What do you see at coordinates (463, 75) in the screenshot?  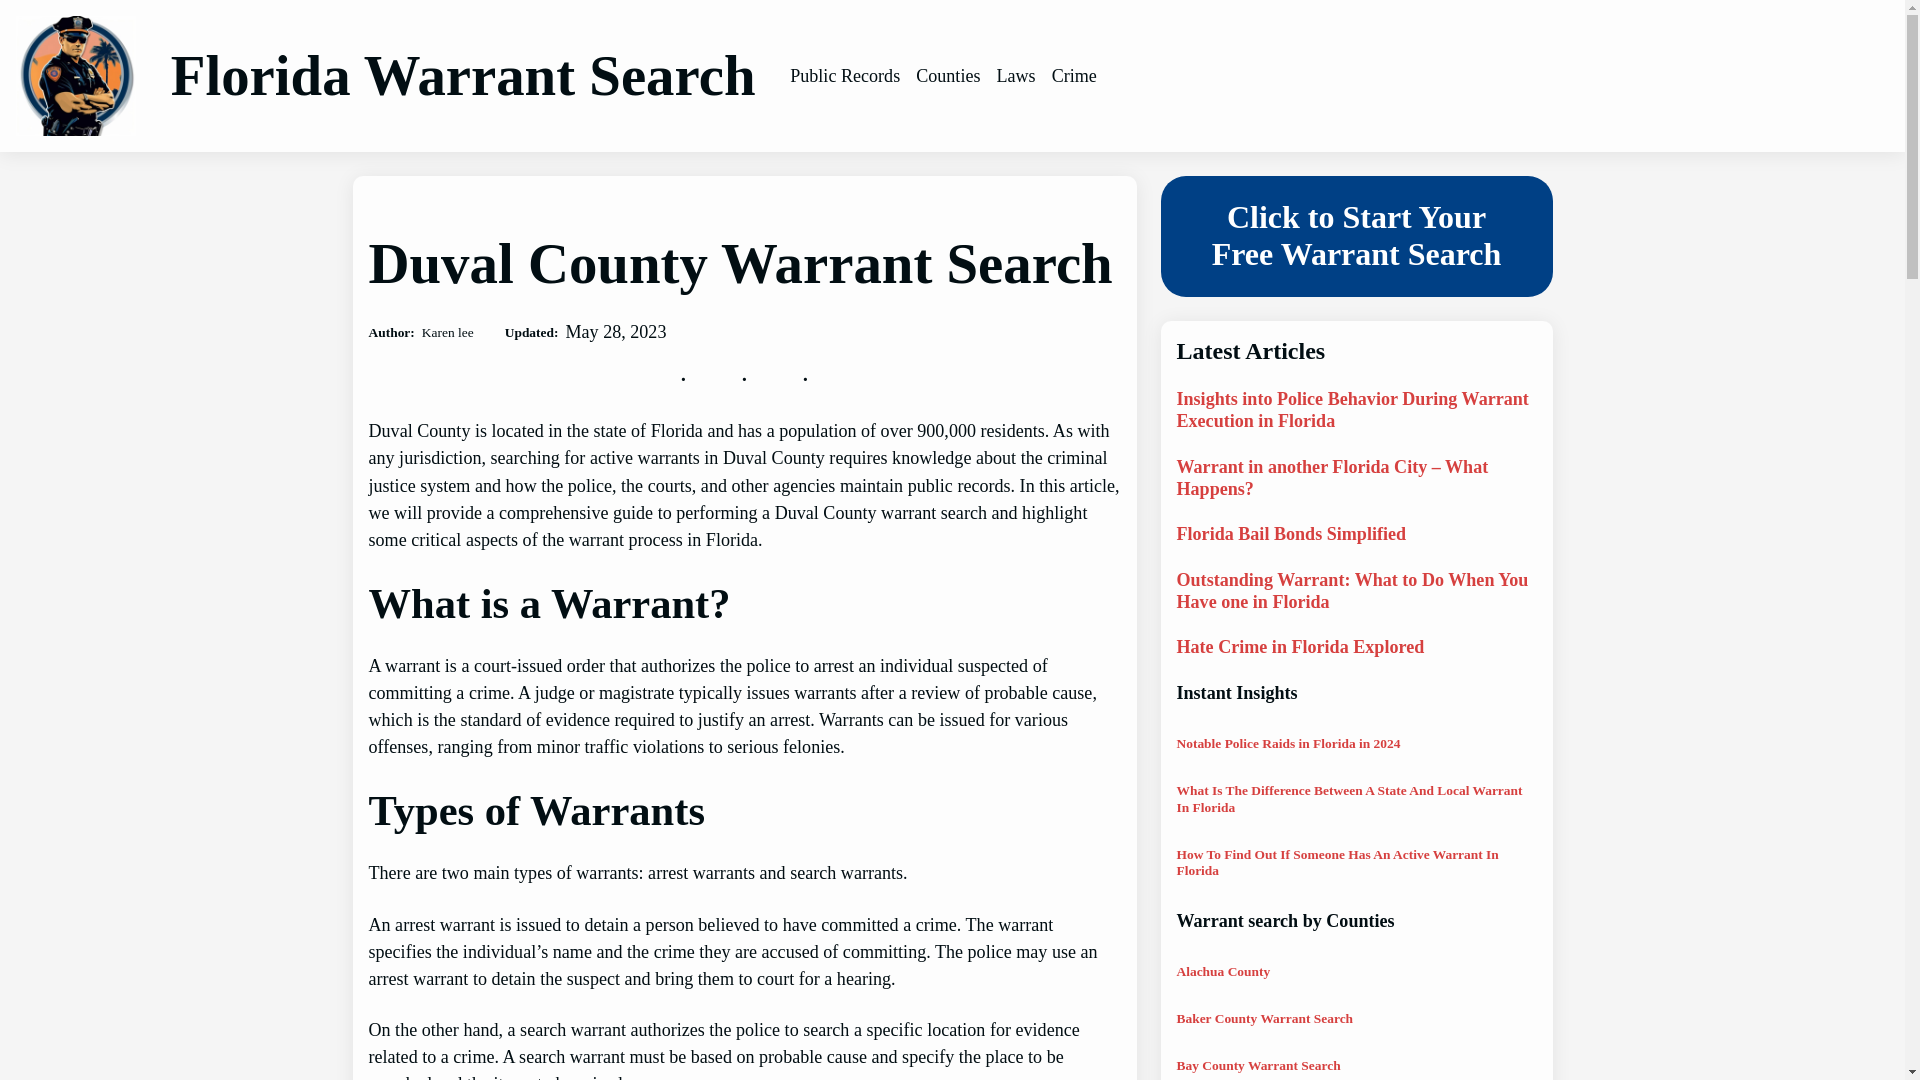 I see `Florida Warrant Search` at bounding box center [463, 75].